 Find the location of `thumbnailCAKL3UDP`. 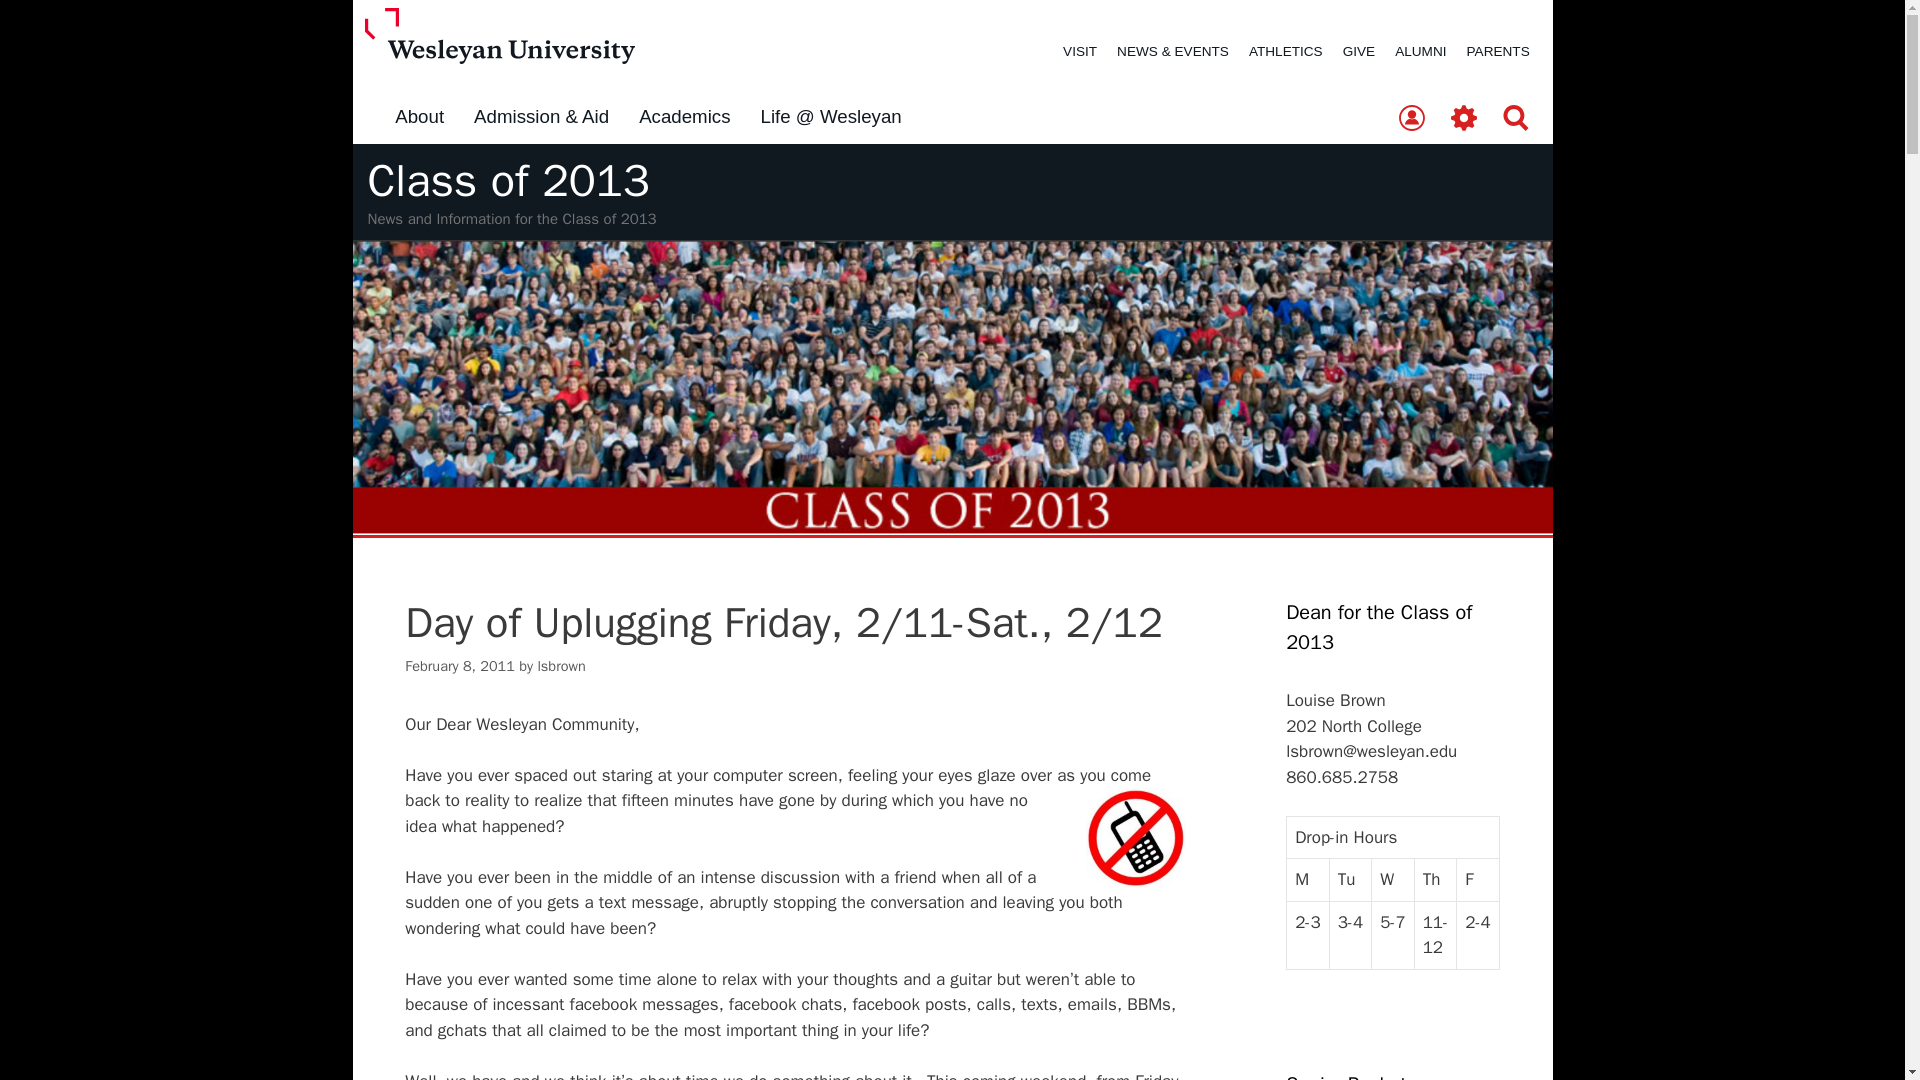

thumbnailCAKL3UDP is located at coordinates (1136, 838).